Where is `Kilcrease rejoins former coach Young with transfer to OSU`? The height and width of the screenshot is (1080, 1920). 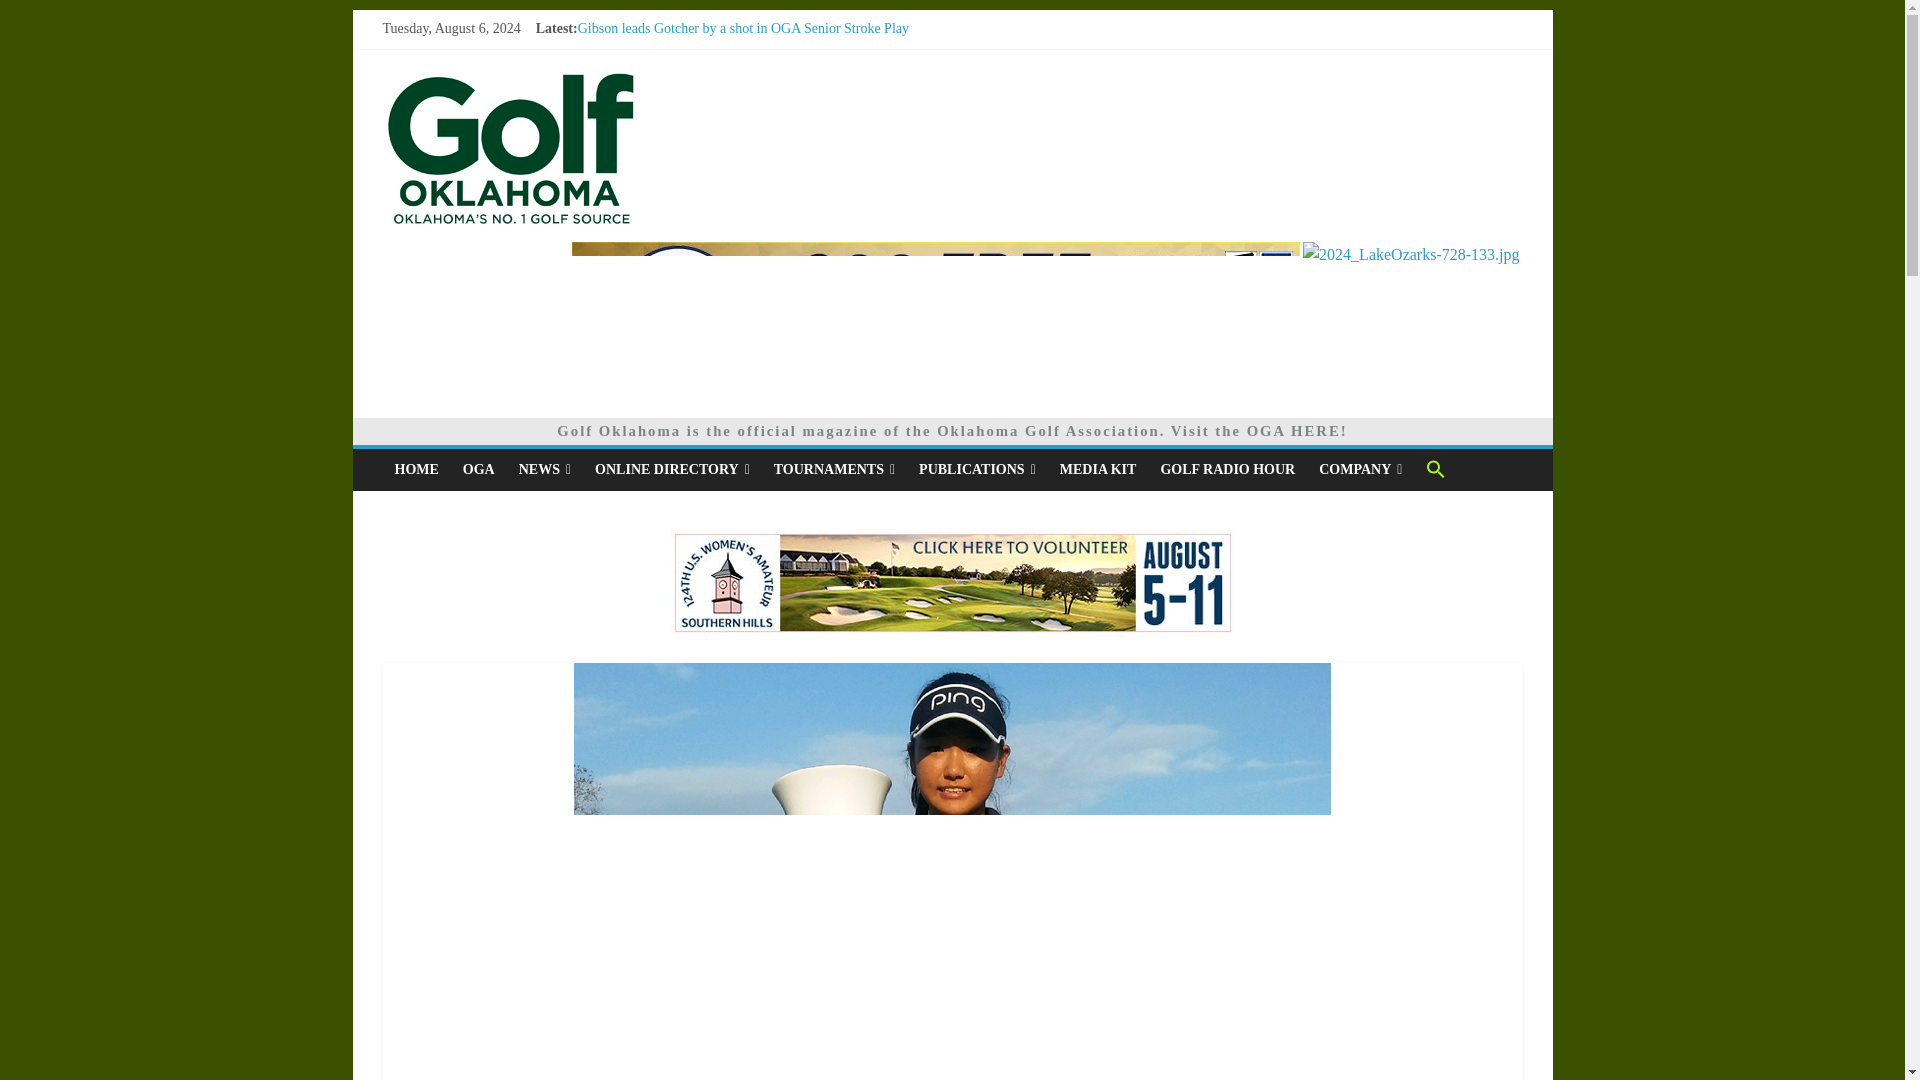
Kilcrease rejoins former coach Young with transfer to OSU is located at coordinates (744, 50).